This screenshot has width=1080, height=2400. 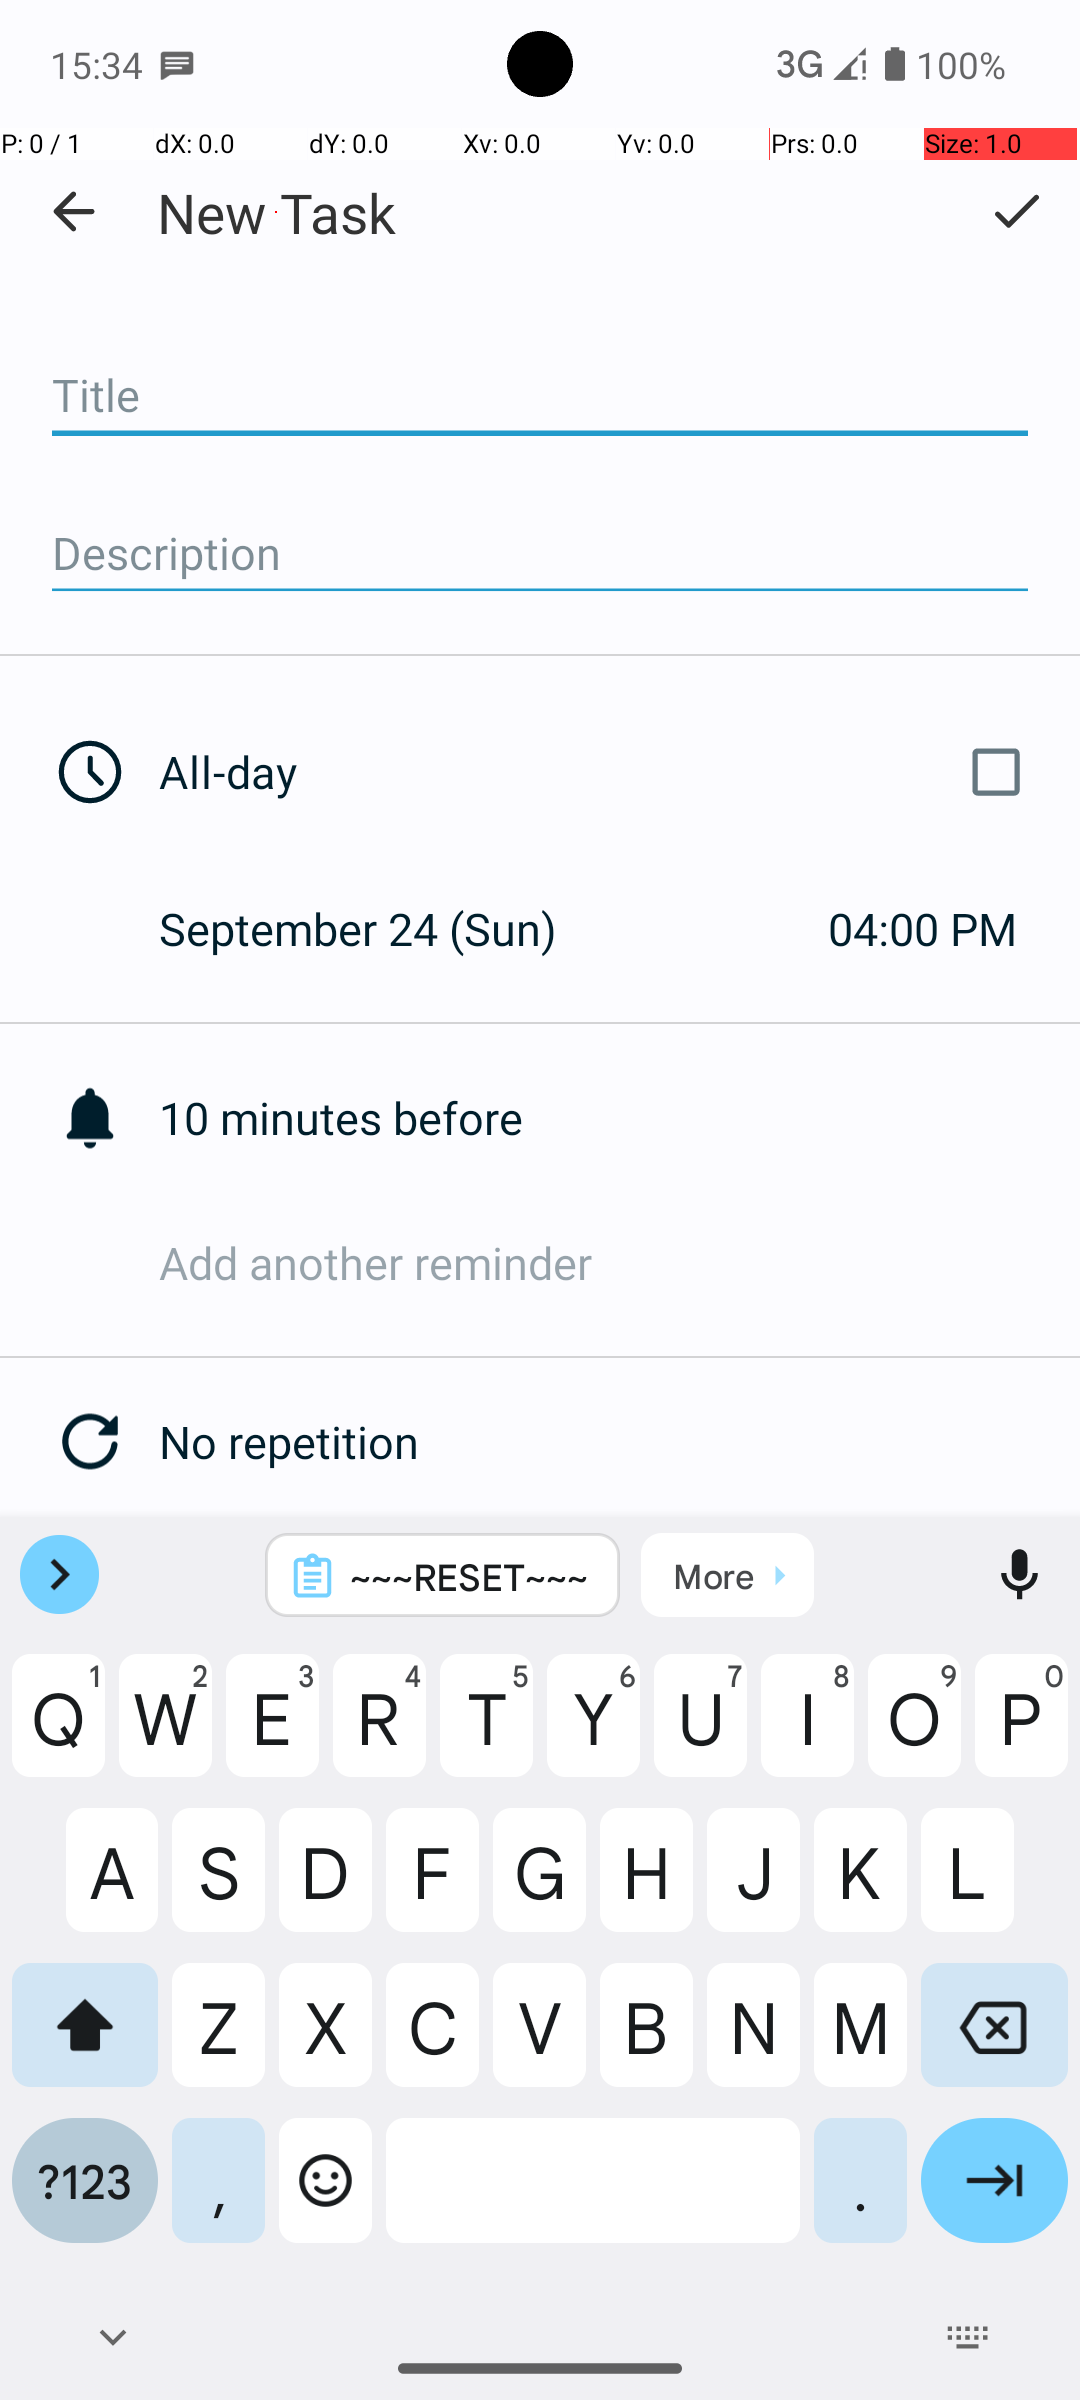 I want to click on 04:00 PM, so click(x=922, y=928).